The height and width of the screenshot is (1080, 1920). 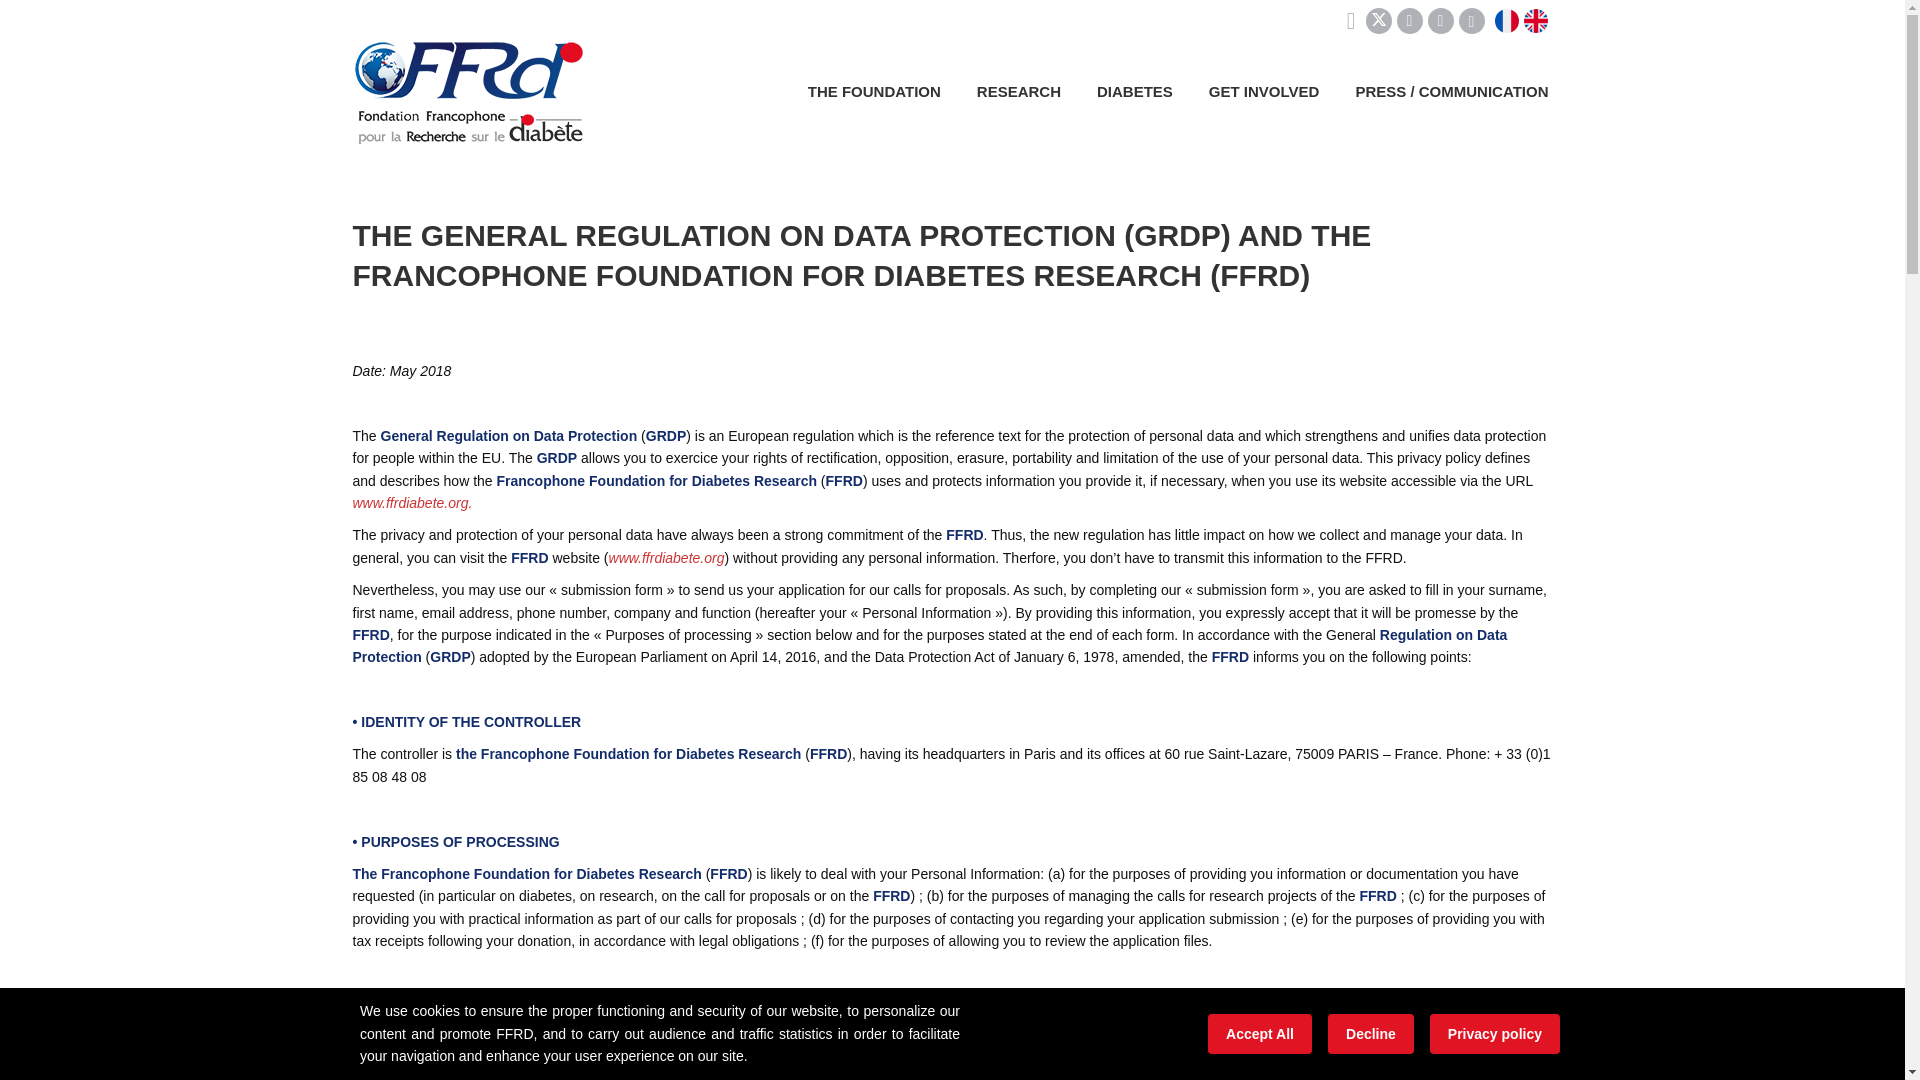 I want to click on RESEARCH, so click(x=1019, y=91).